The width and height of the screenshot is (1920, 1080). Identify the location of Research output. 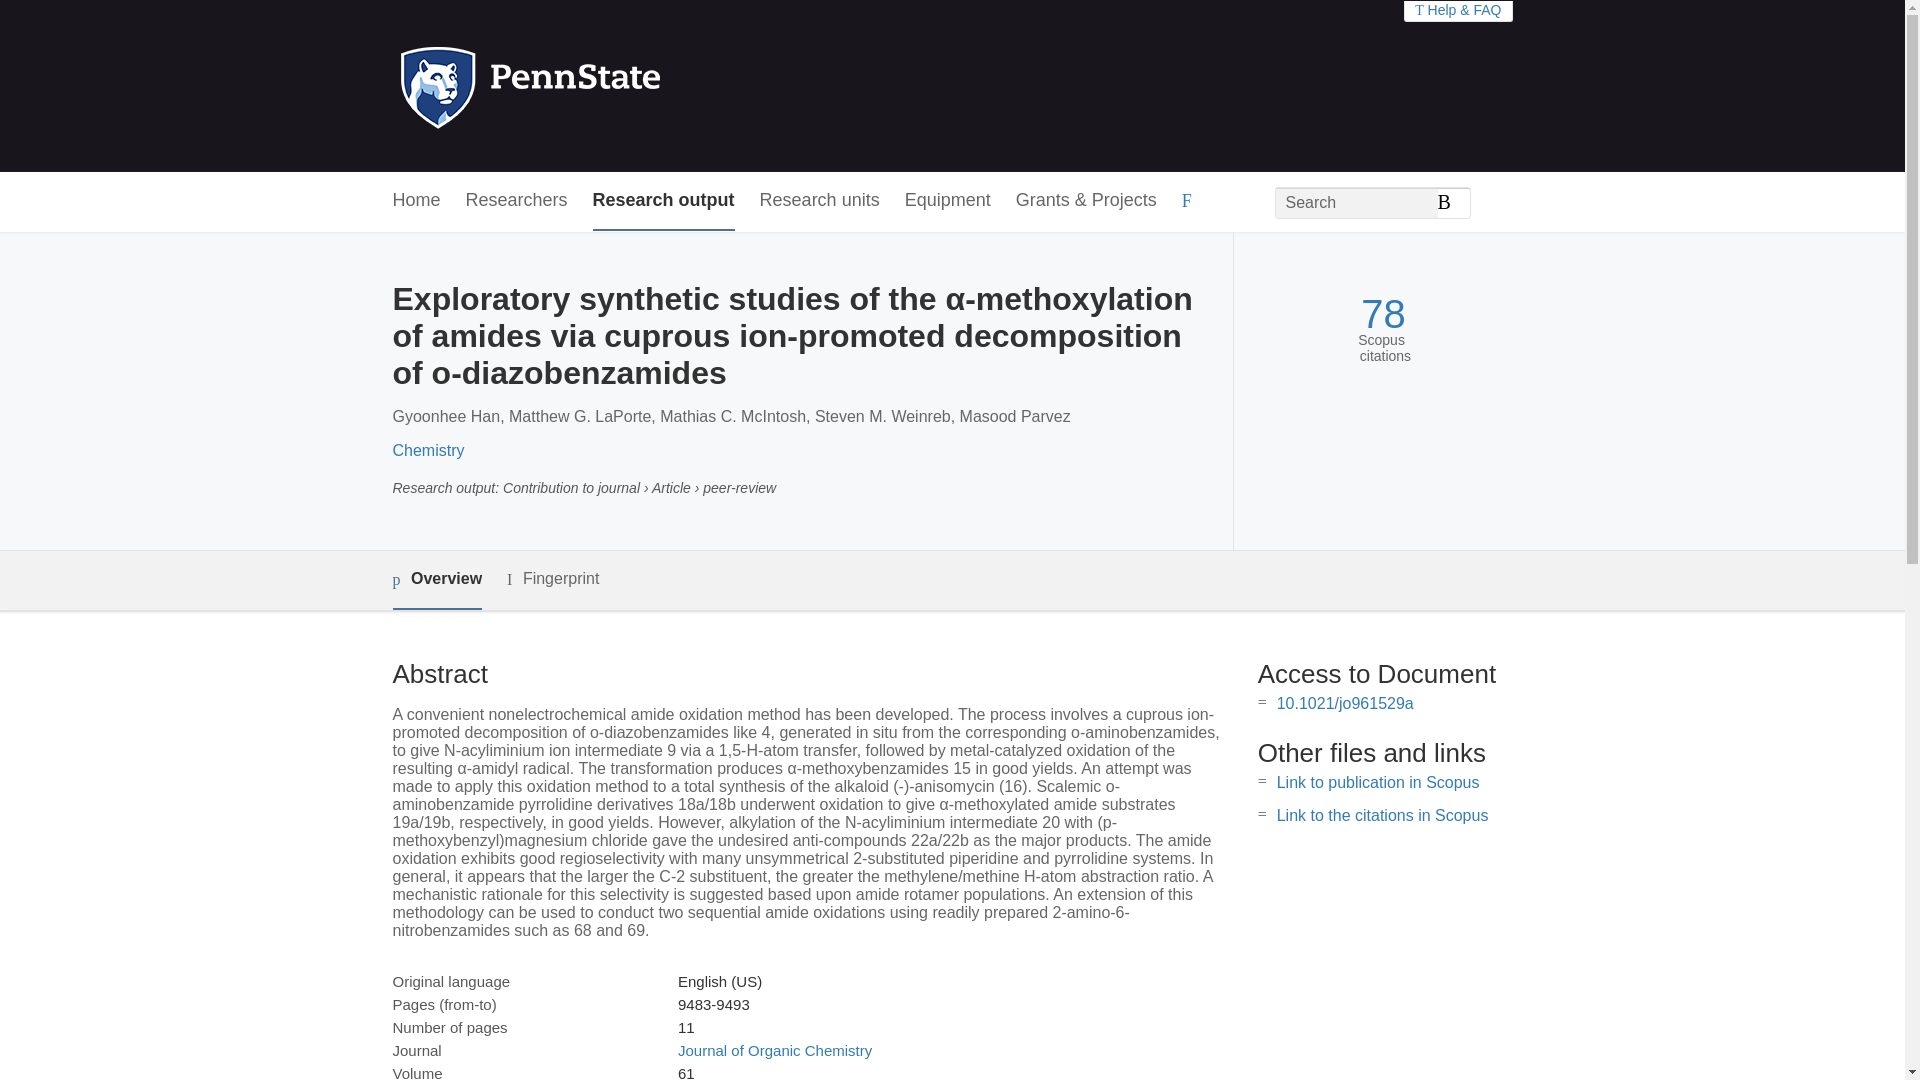
(664, 201).